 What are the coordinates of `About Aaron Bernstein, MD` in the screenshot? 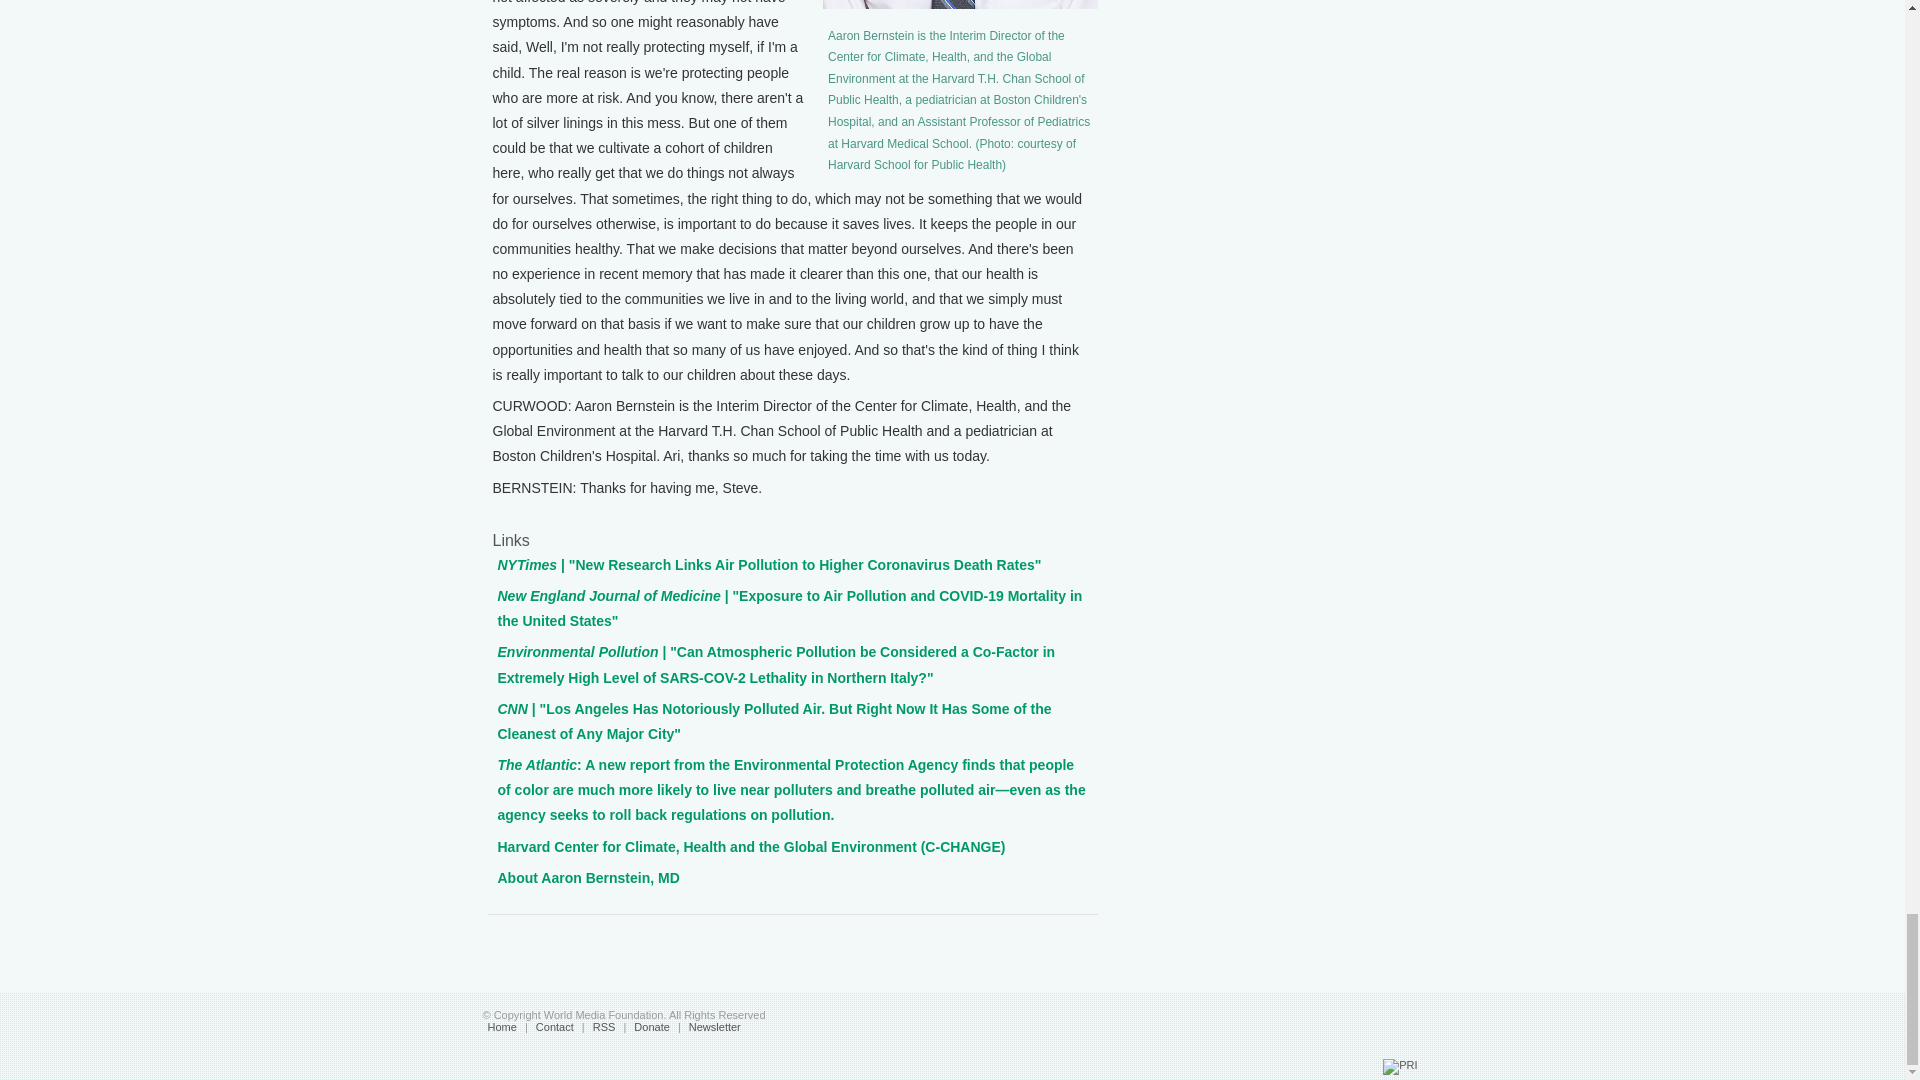 It's located at (588, 878).